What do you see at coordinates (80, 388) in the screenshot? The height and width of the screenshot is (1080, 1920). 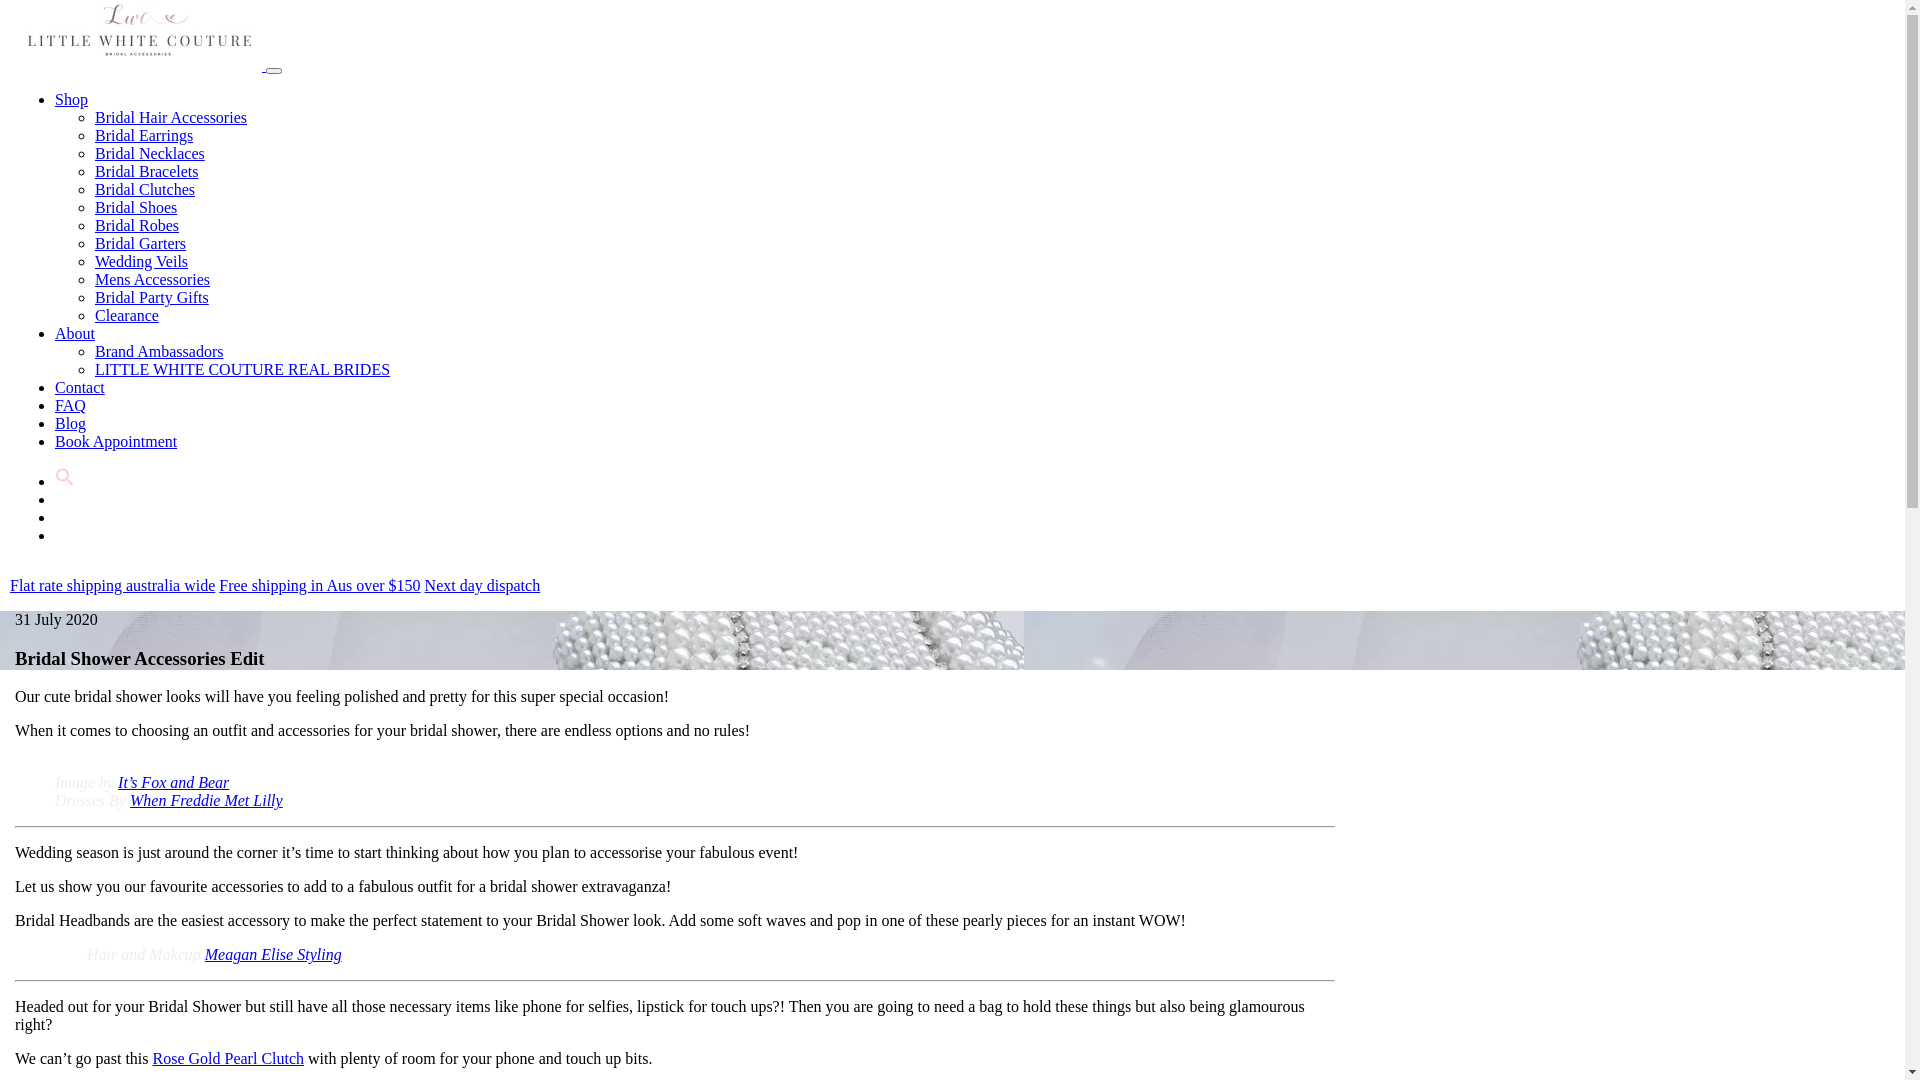 I see `Contact` at bounding box center [80, 388].